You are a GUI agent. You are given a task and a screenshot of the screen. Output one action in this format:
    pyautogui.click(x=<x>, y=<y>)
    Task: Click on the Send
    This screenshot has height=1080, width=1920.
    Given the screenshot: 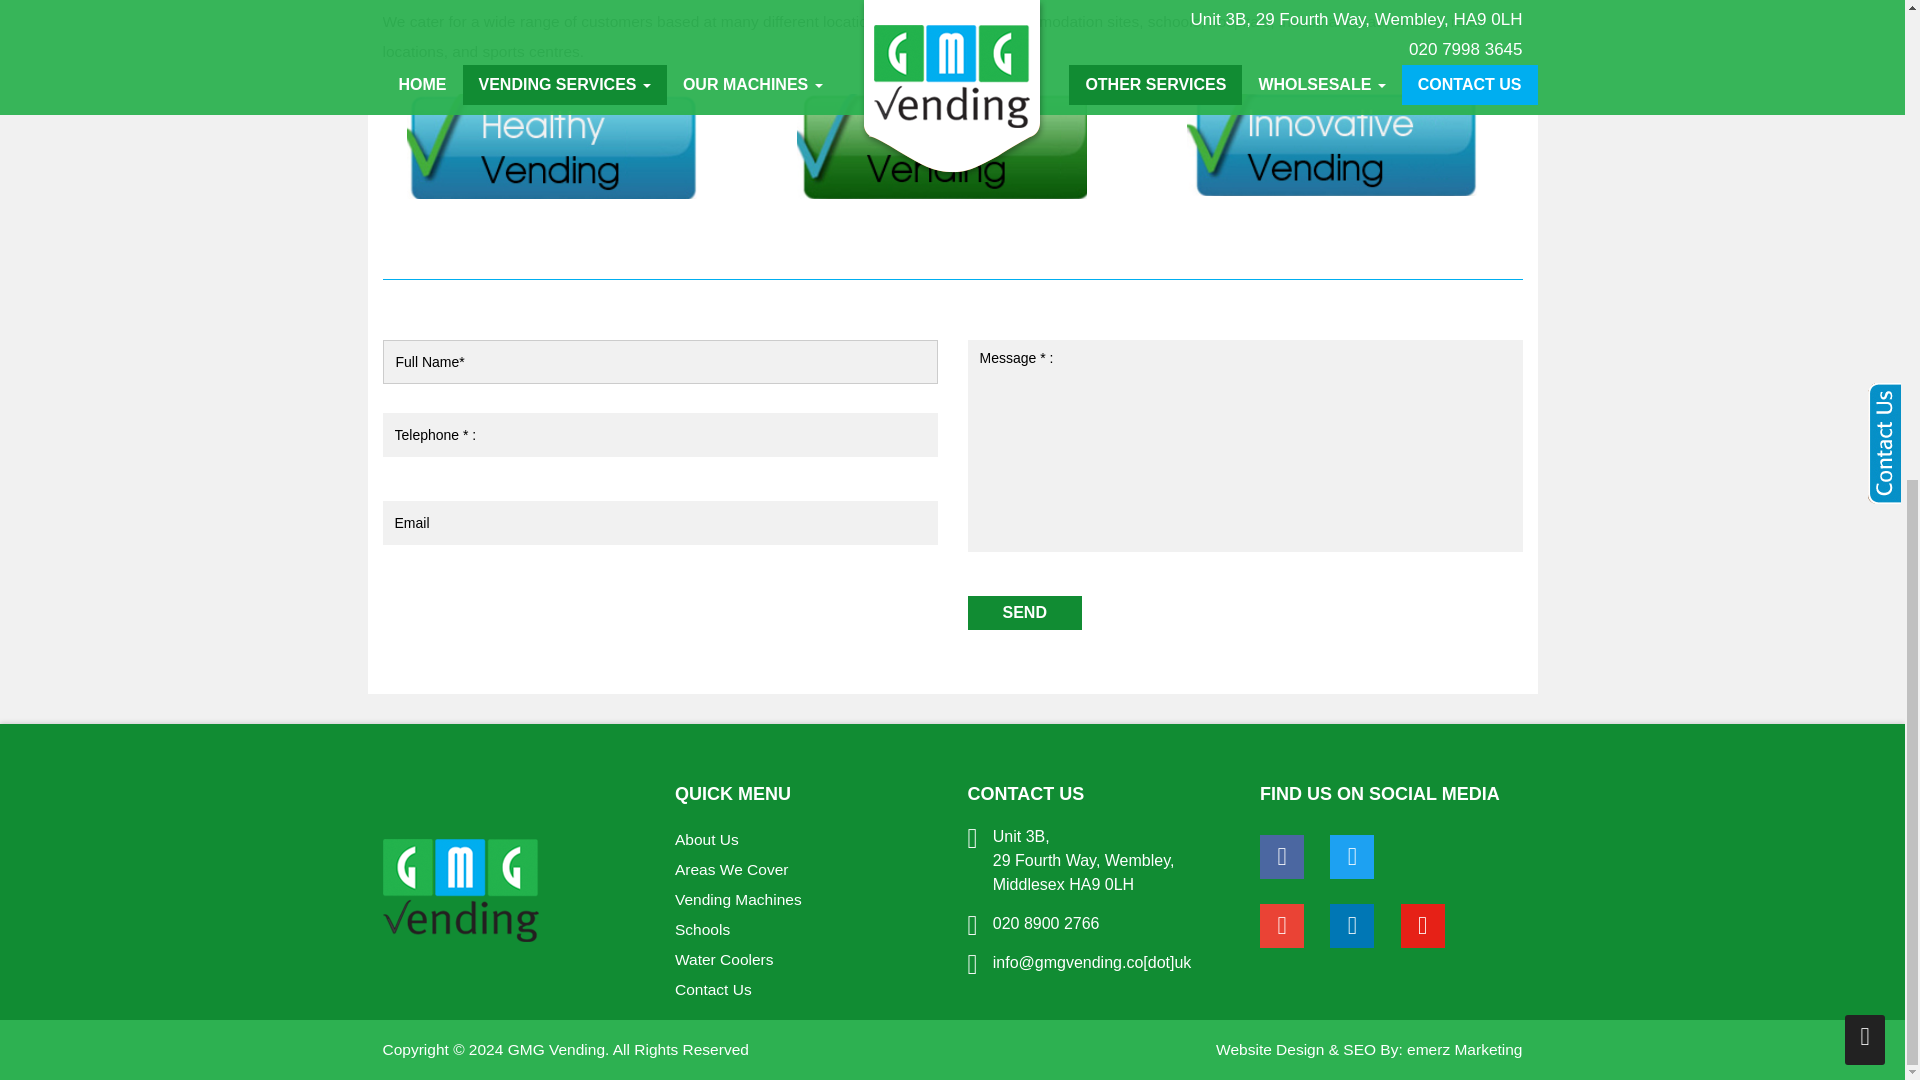 What is the action you would take?
    pyautogui.click(x=1024, y=612)
    